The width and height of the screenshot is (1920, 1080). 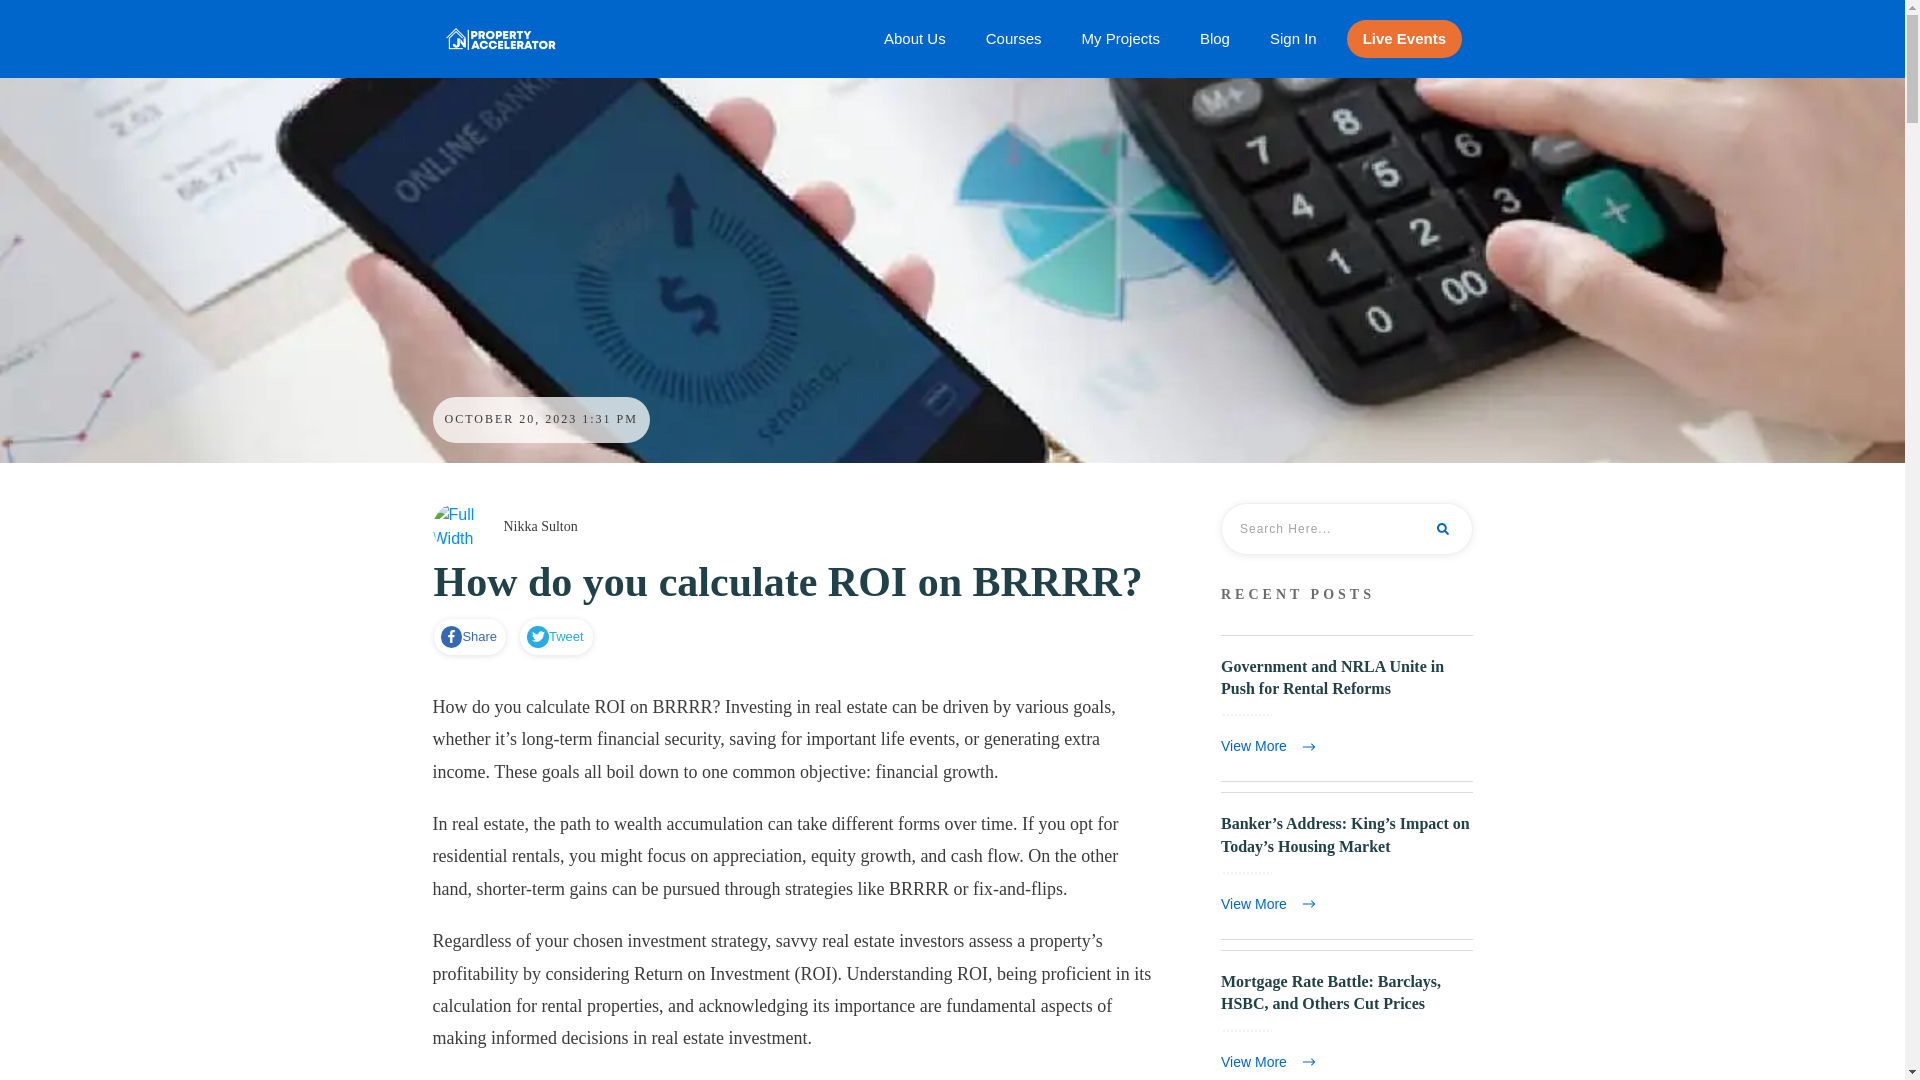 I want to click on How do you calculate ROI on BRRRR?, so click(x=788, y=582).